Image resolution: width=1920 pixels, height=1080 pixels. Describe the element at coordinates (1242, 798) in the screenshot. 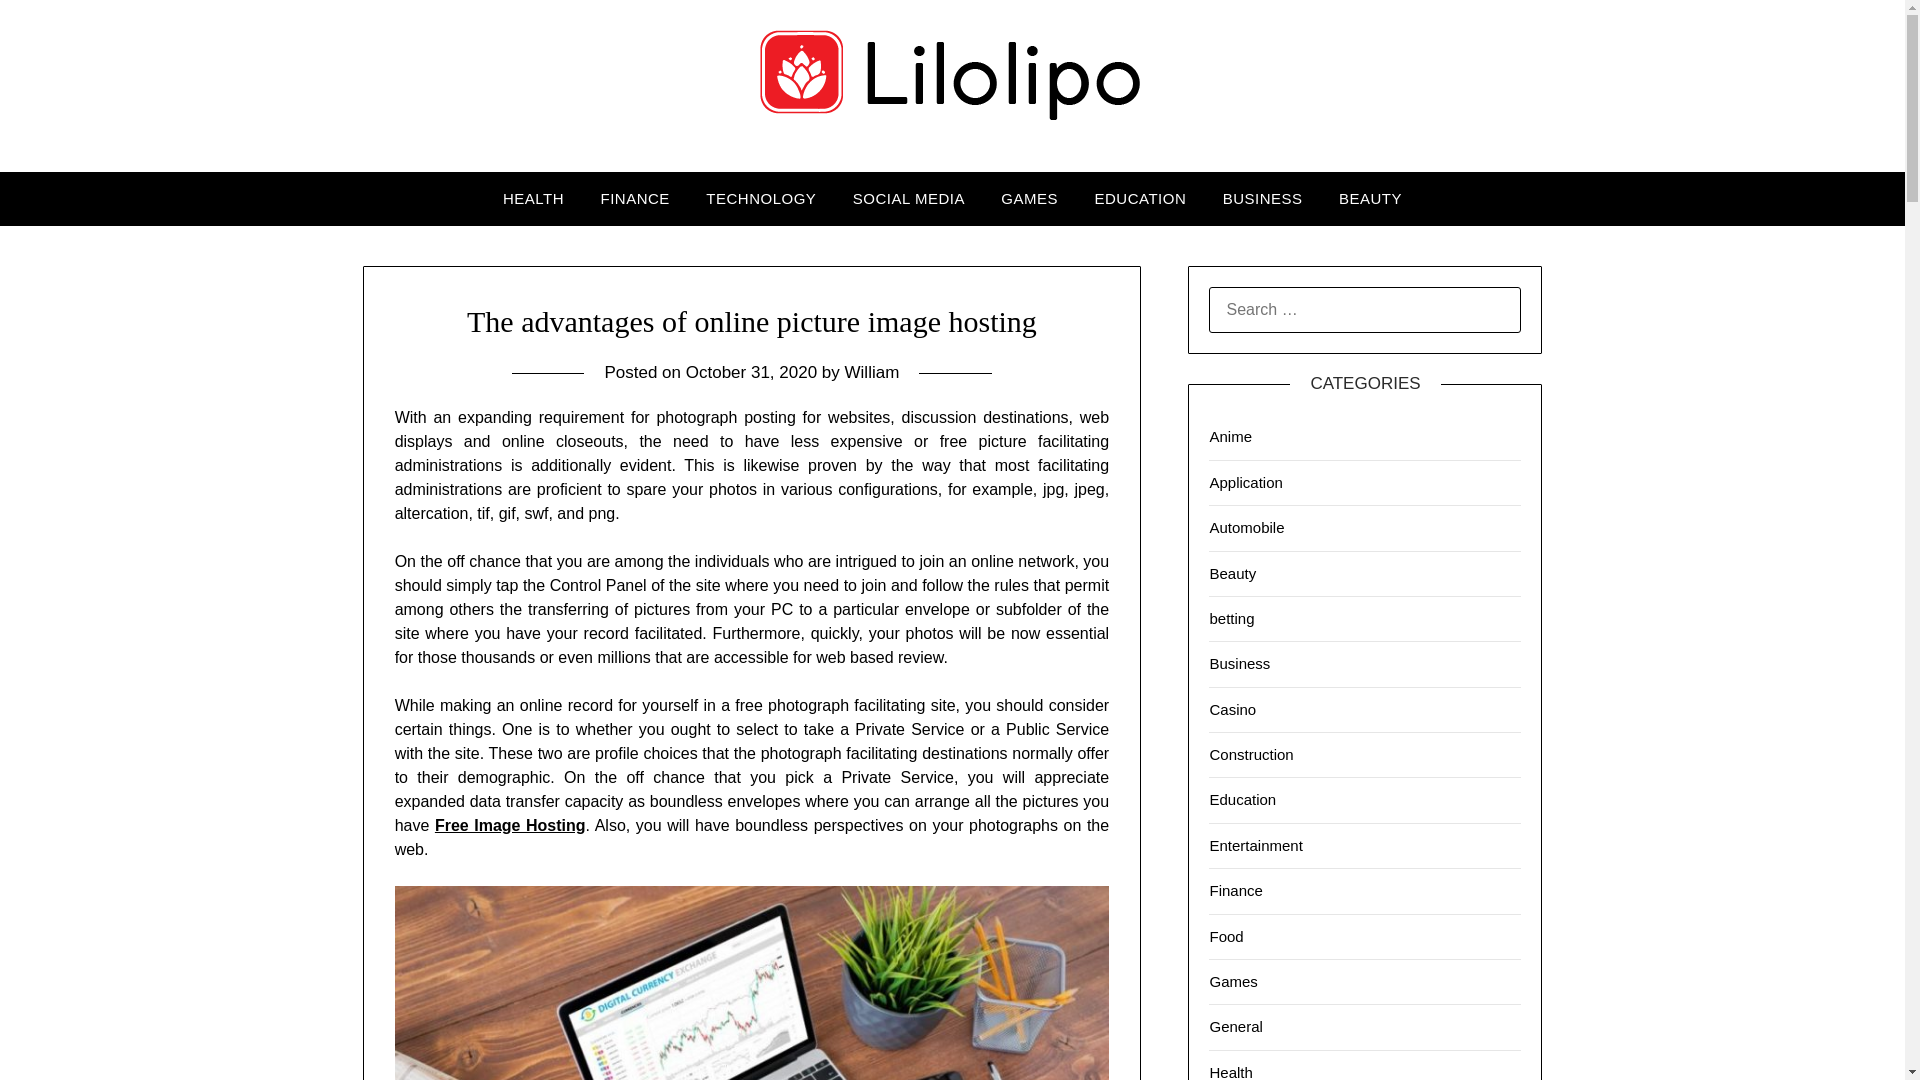

I see `Education` at that location.